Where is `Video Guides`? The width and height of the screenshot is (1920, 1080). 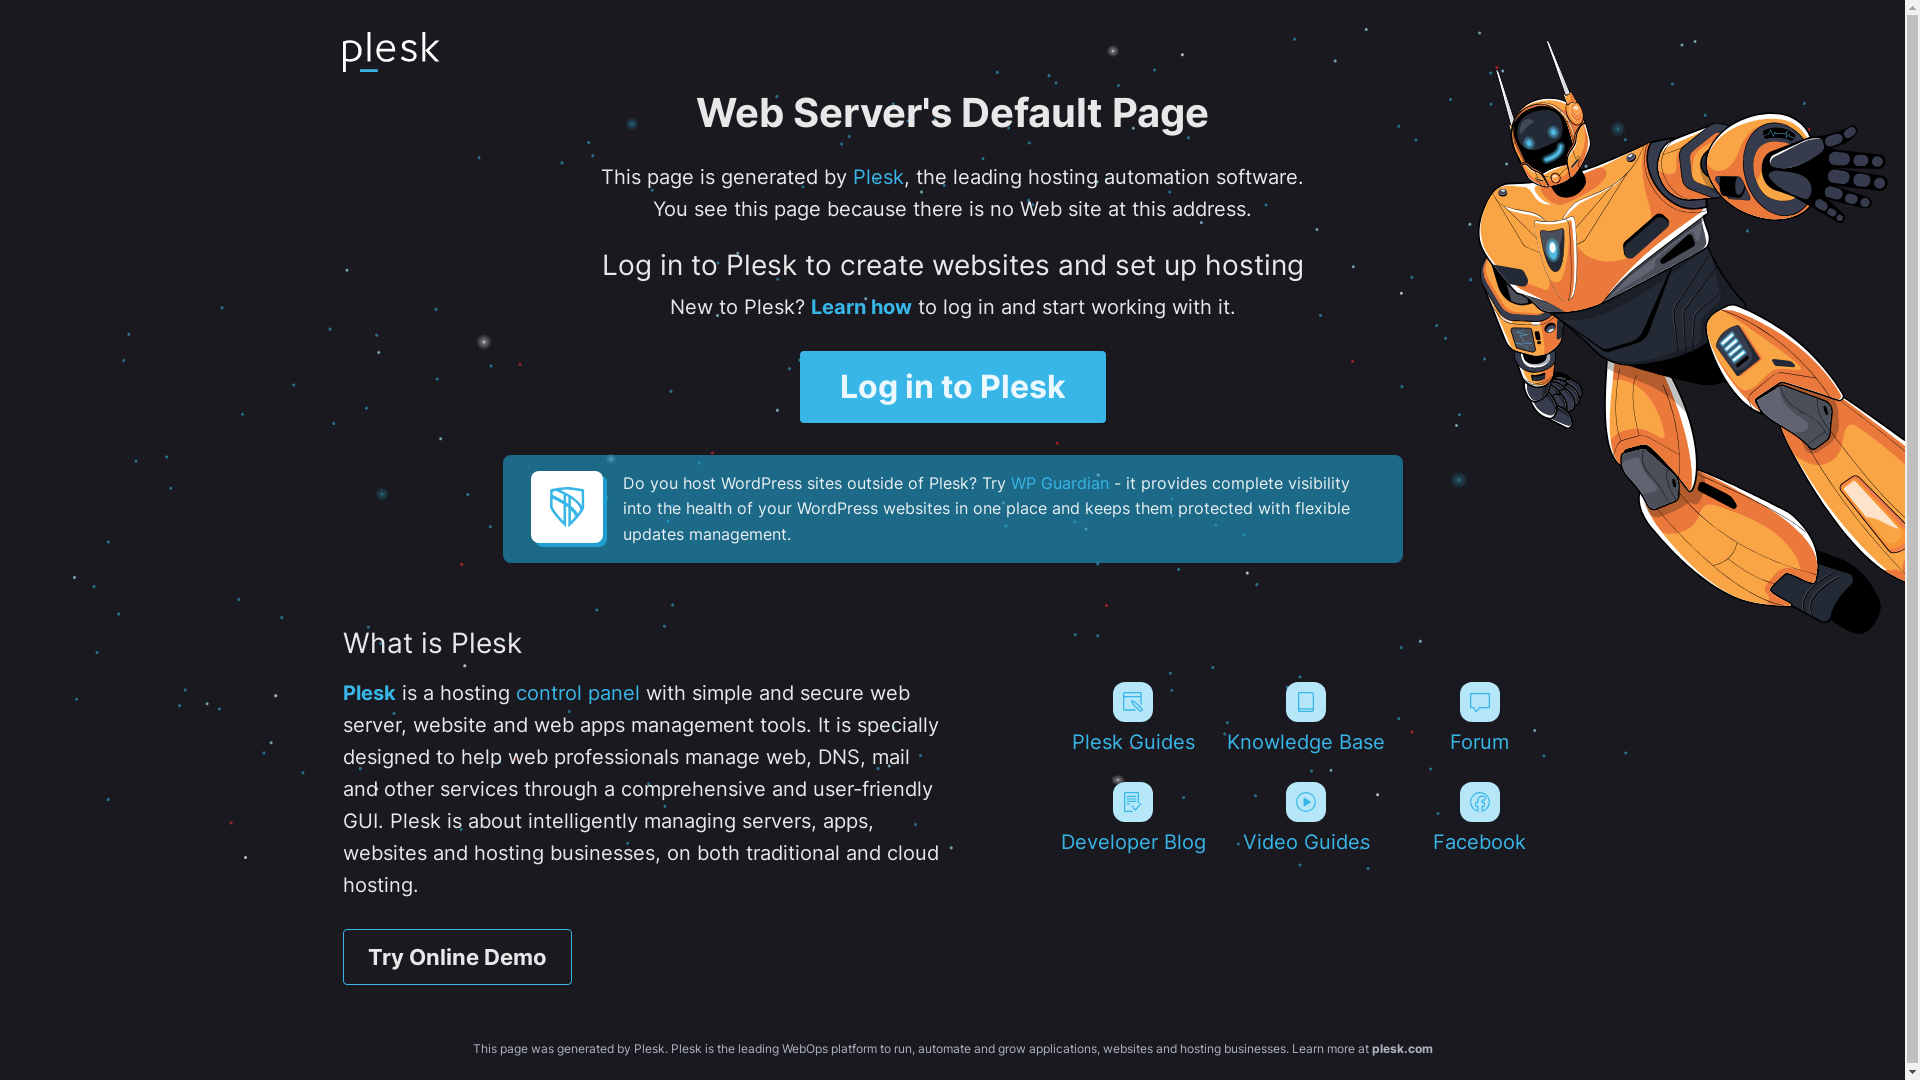
Video Guides is located at coordinates (1306, 818).